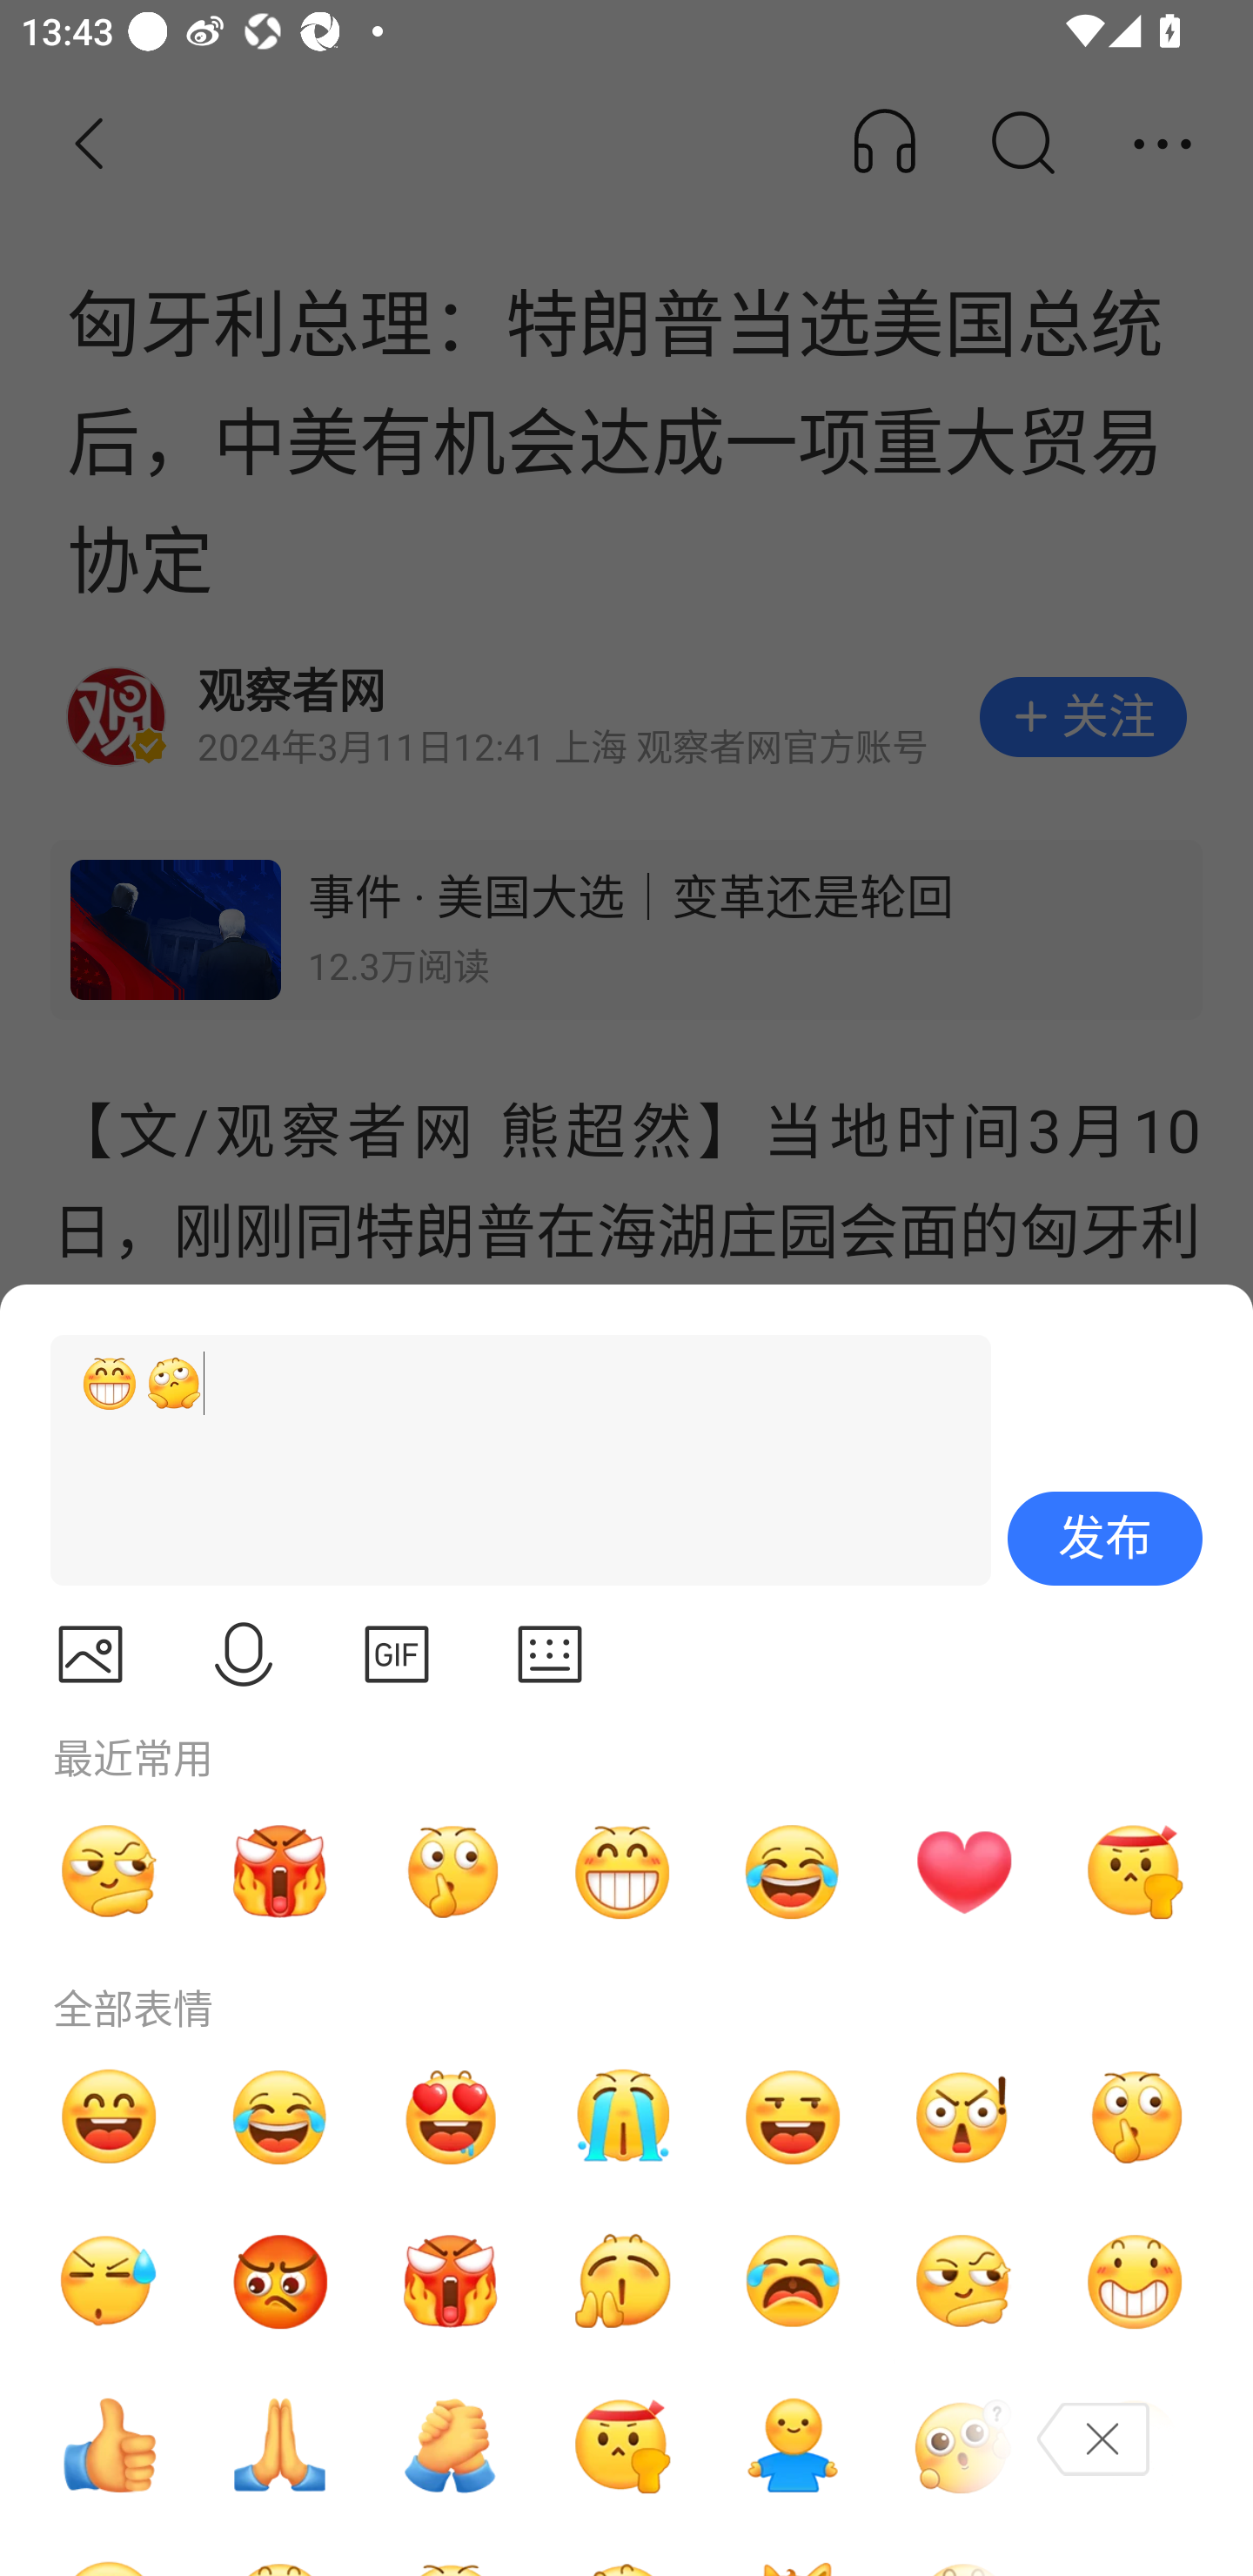 The height and width of the screenshot is (2576, 1253). I want to click on 嘿嘿, so click(793, 2116).